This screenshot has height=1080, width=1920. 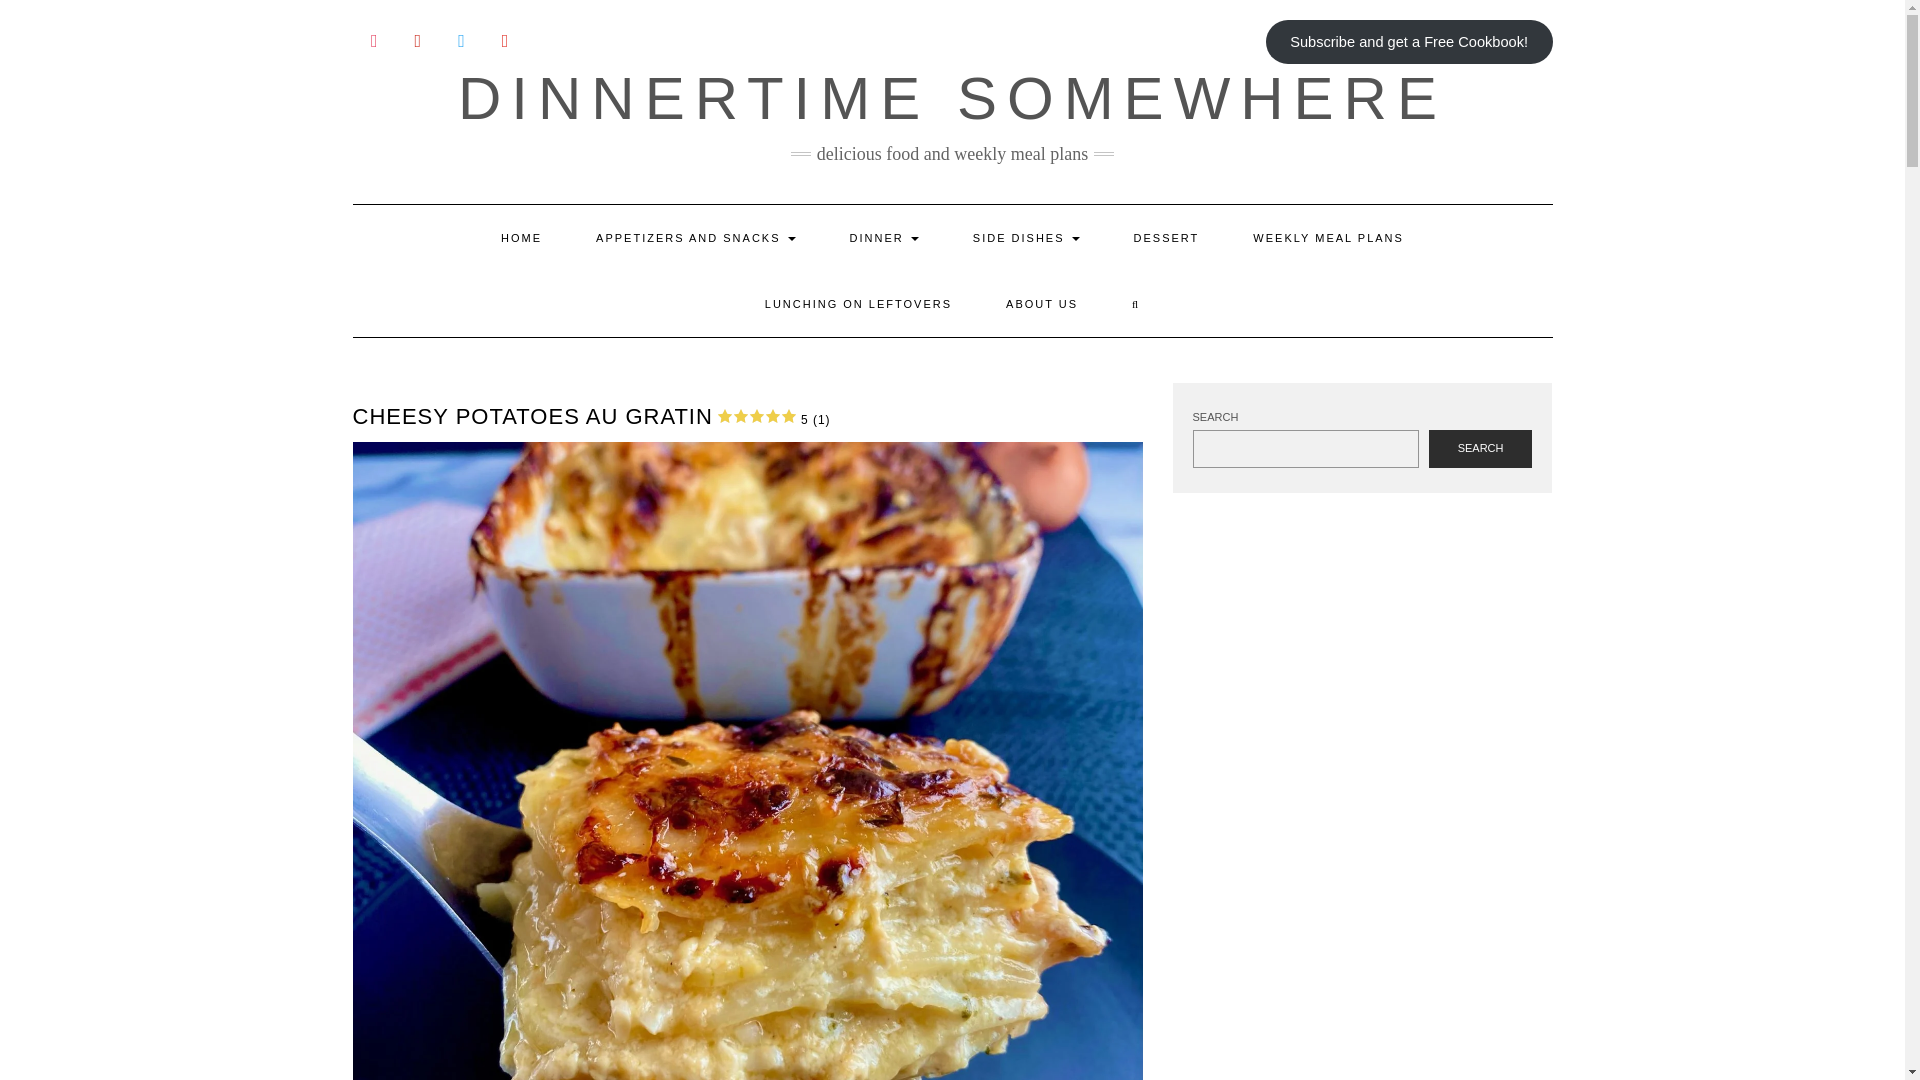 I want to click on Pinterest, so click(x=417, y=42).